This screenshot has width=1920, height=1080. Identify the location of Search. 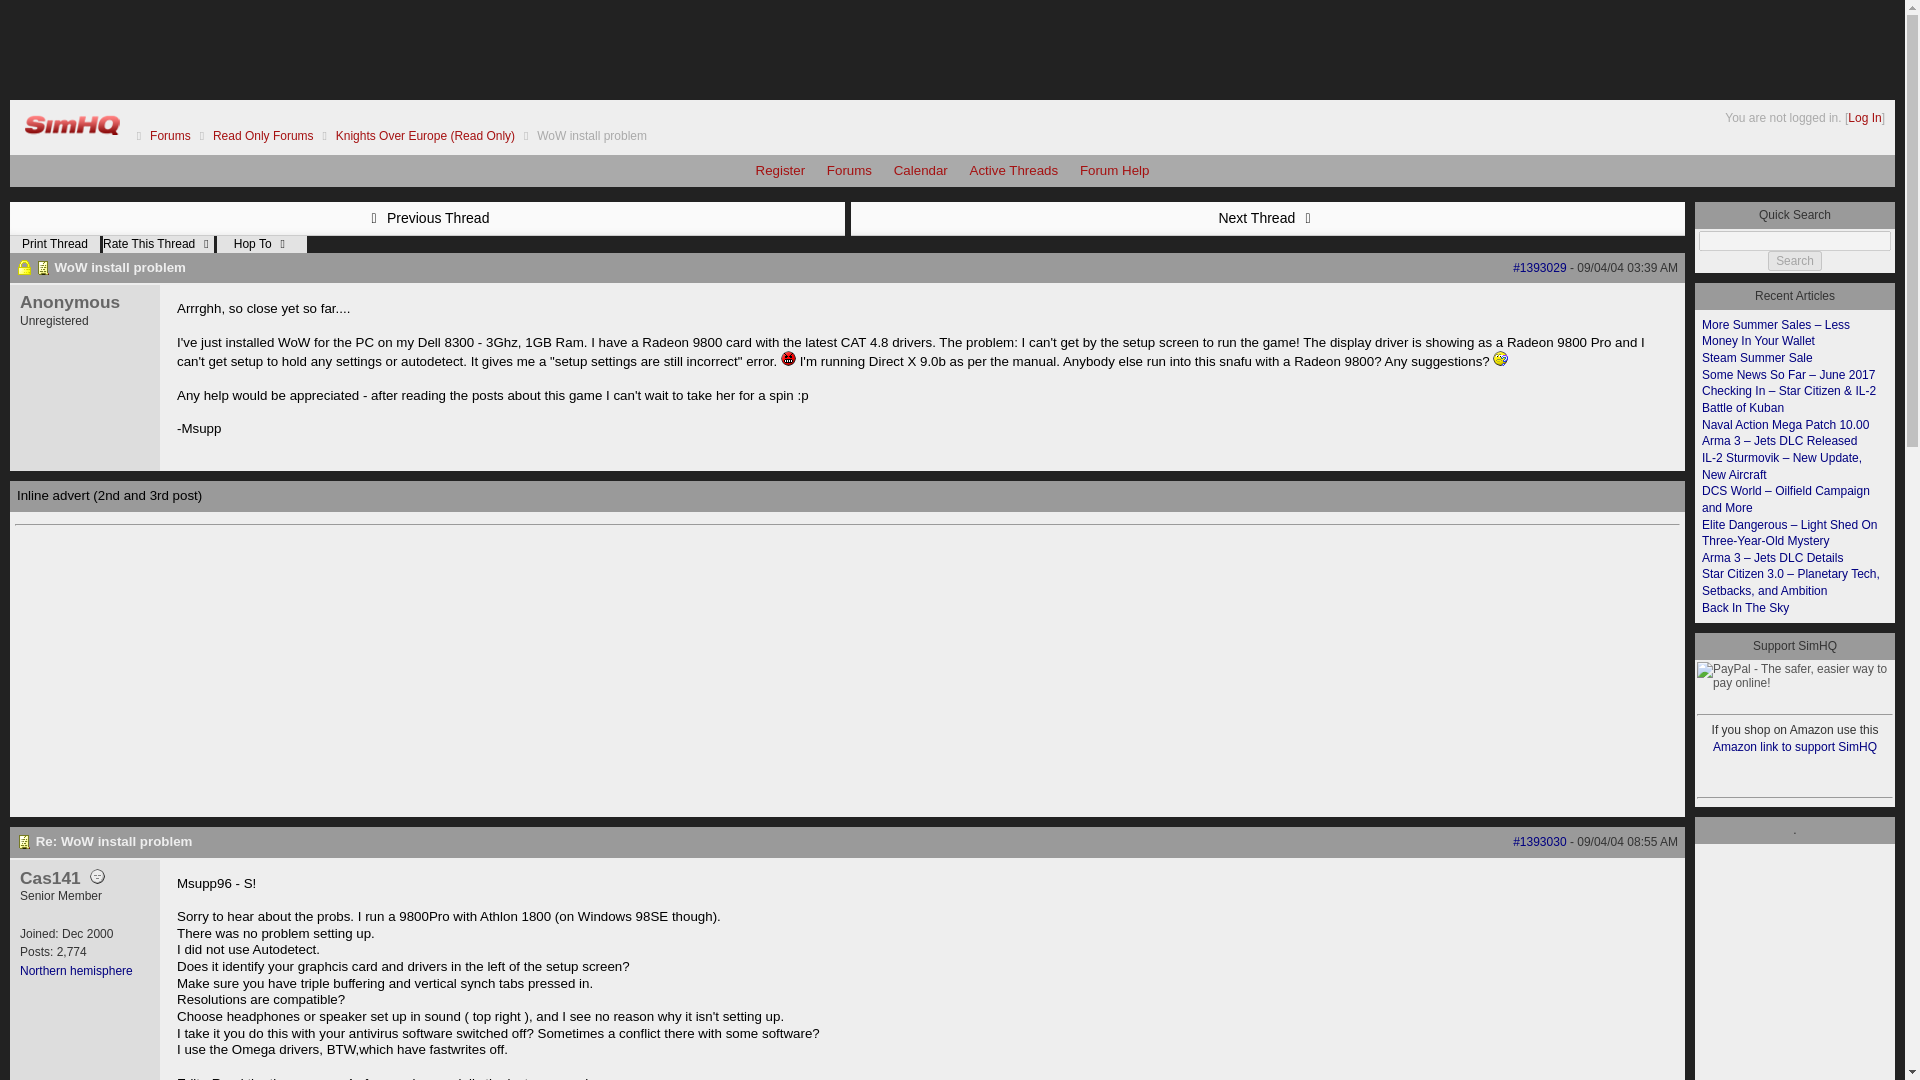
(1795, 260).